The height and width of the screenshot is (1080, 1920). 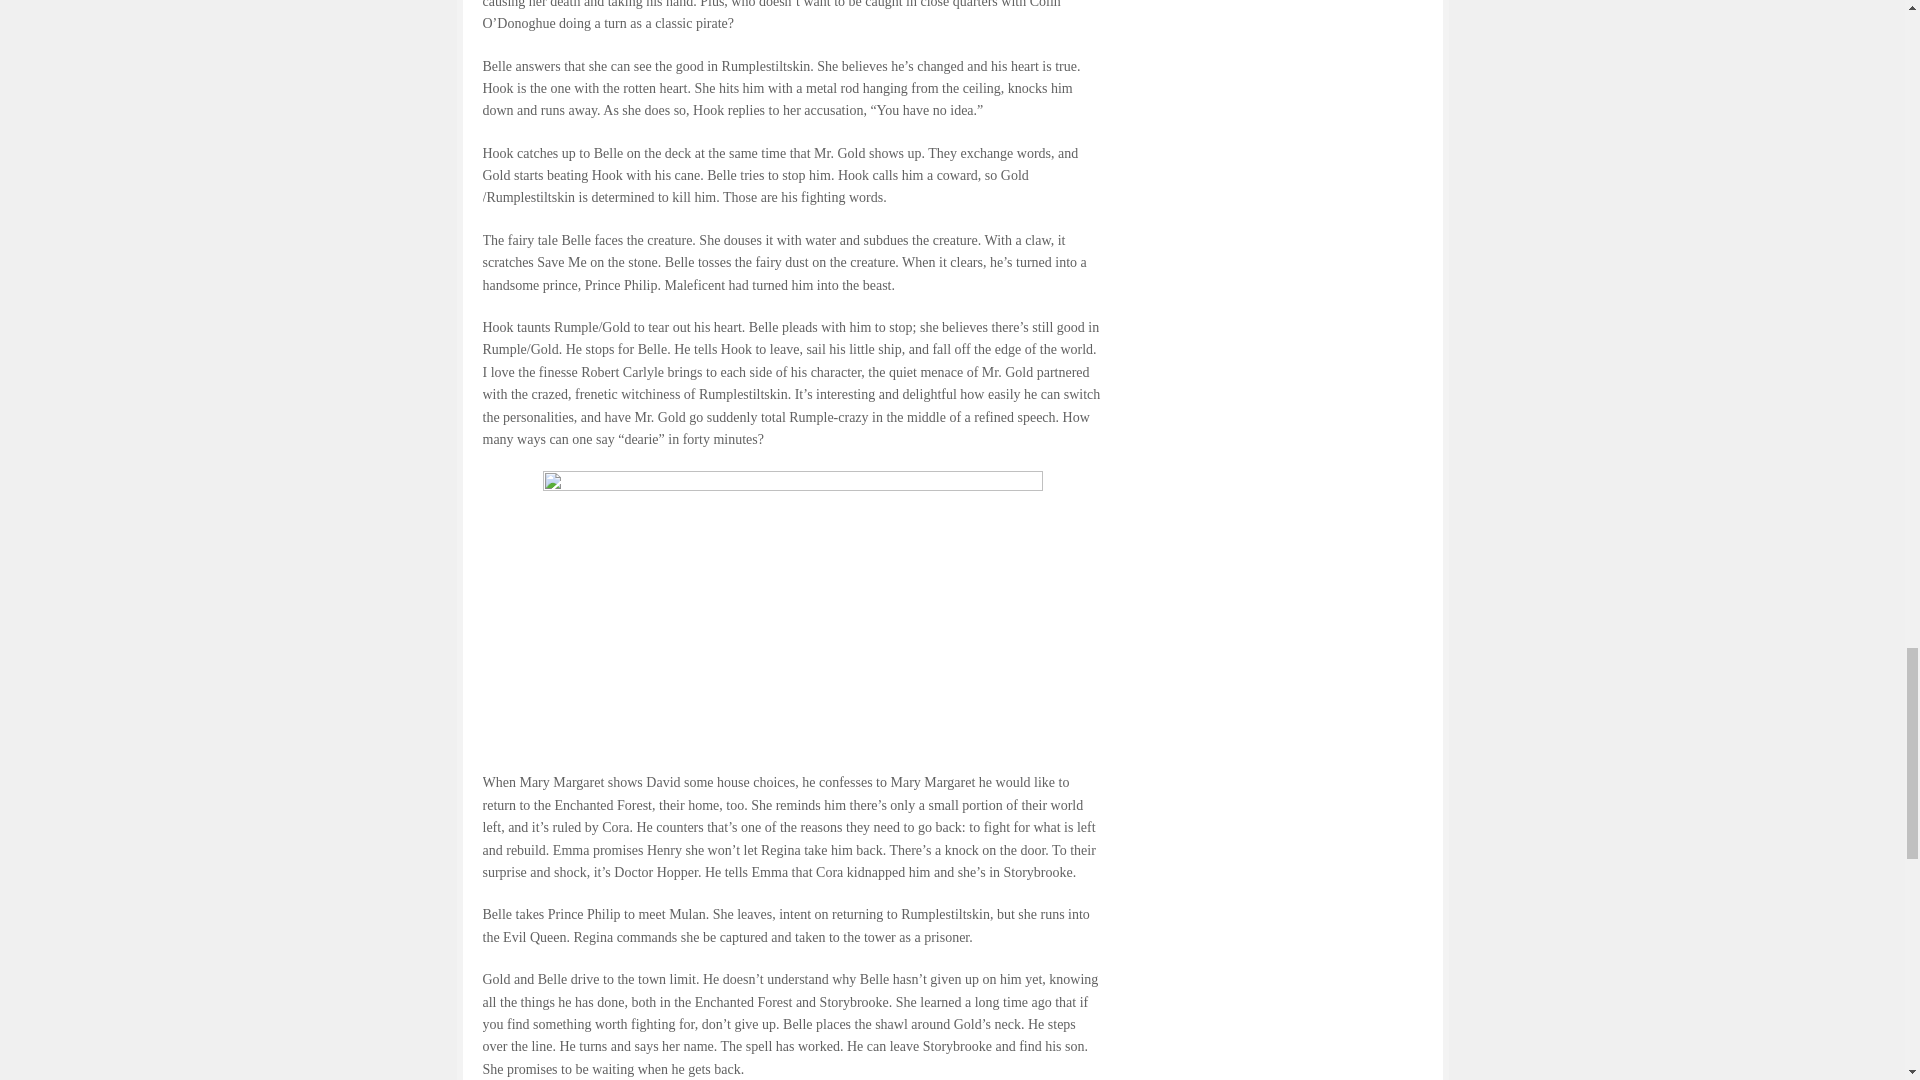 I want to click on once211-3, so click(x=792, y=610).